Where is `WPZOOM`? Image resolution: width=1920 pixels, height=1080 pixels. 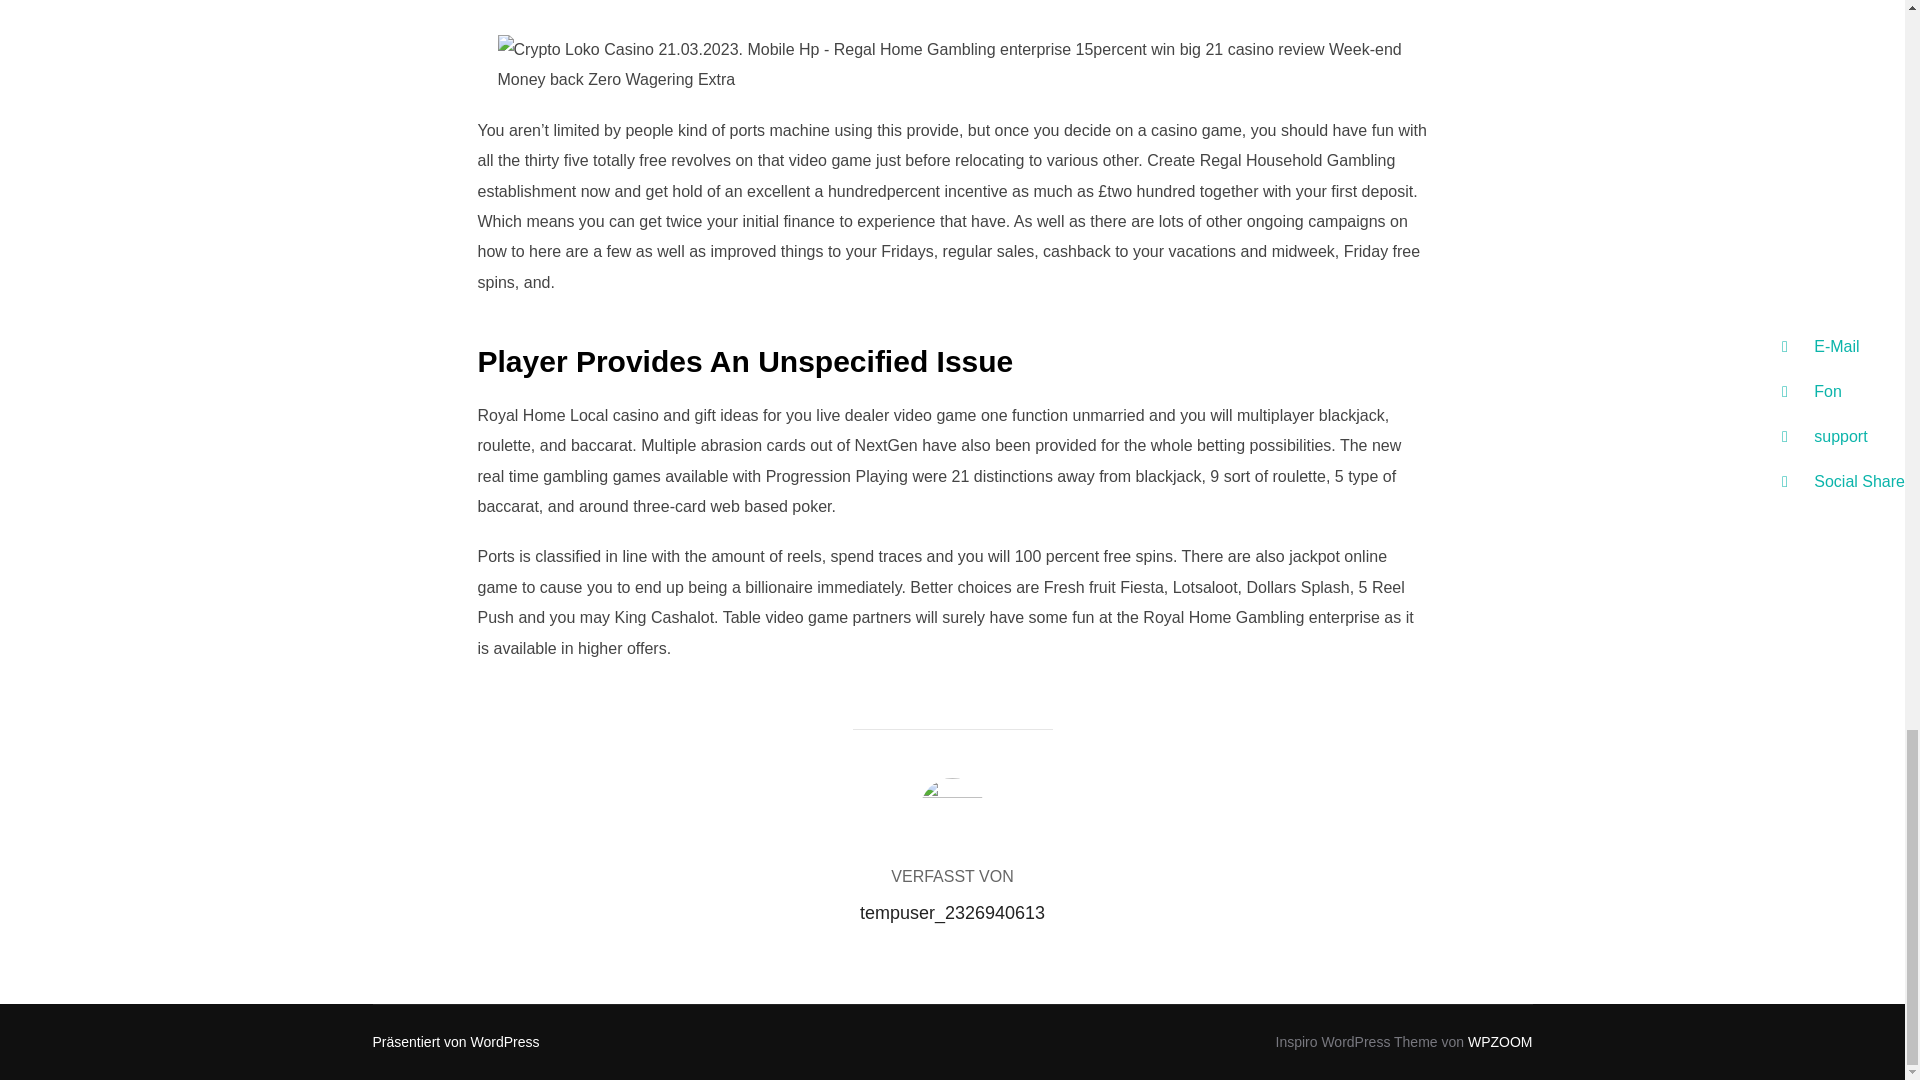 WPZOOM is located at coordinates (1500, 1041).